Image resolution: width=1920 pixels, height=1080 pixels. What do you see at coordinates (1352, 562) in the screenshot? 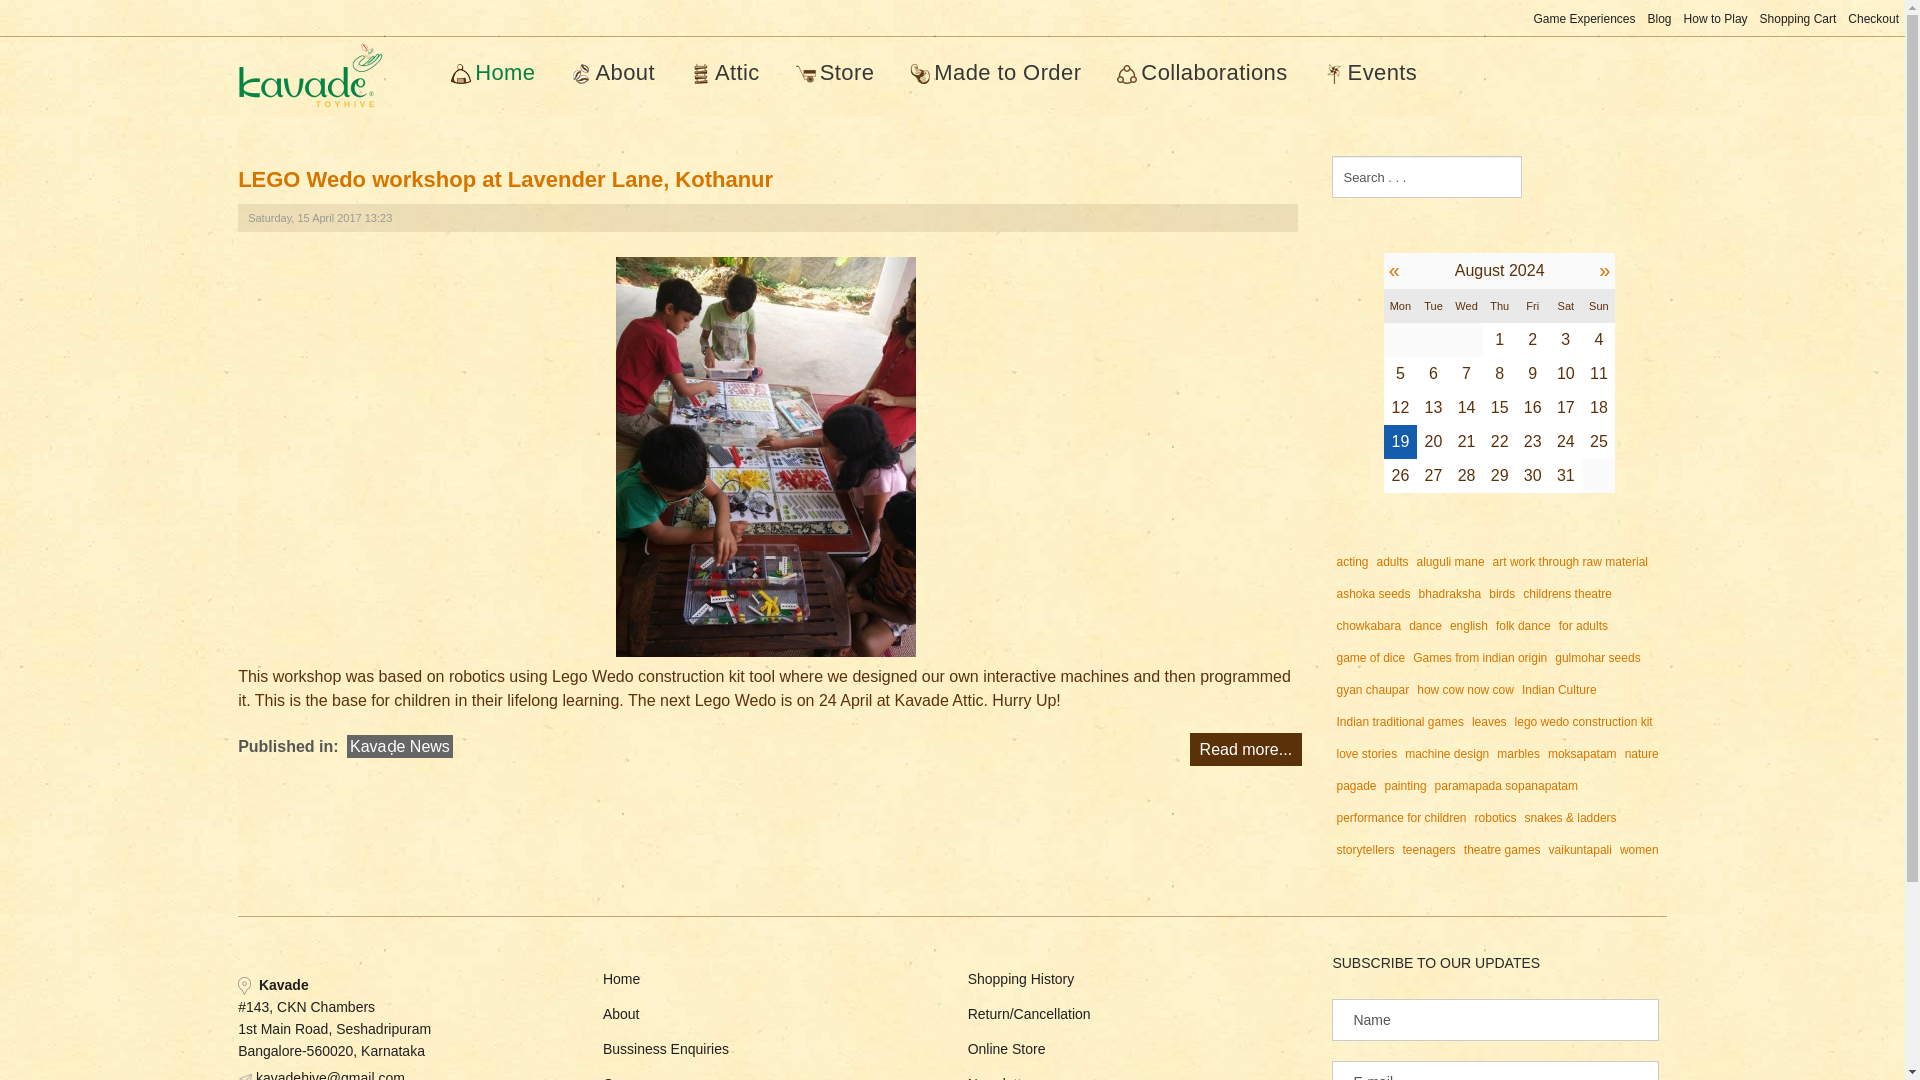
I see `acting` at bounding box center [1352, 562].